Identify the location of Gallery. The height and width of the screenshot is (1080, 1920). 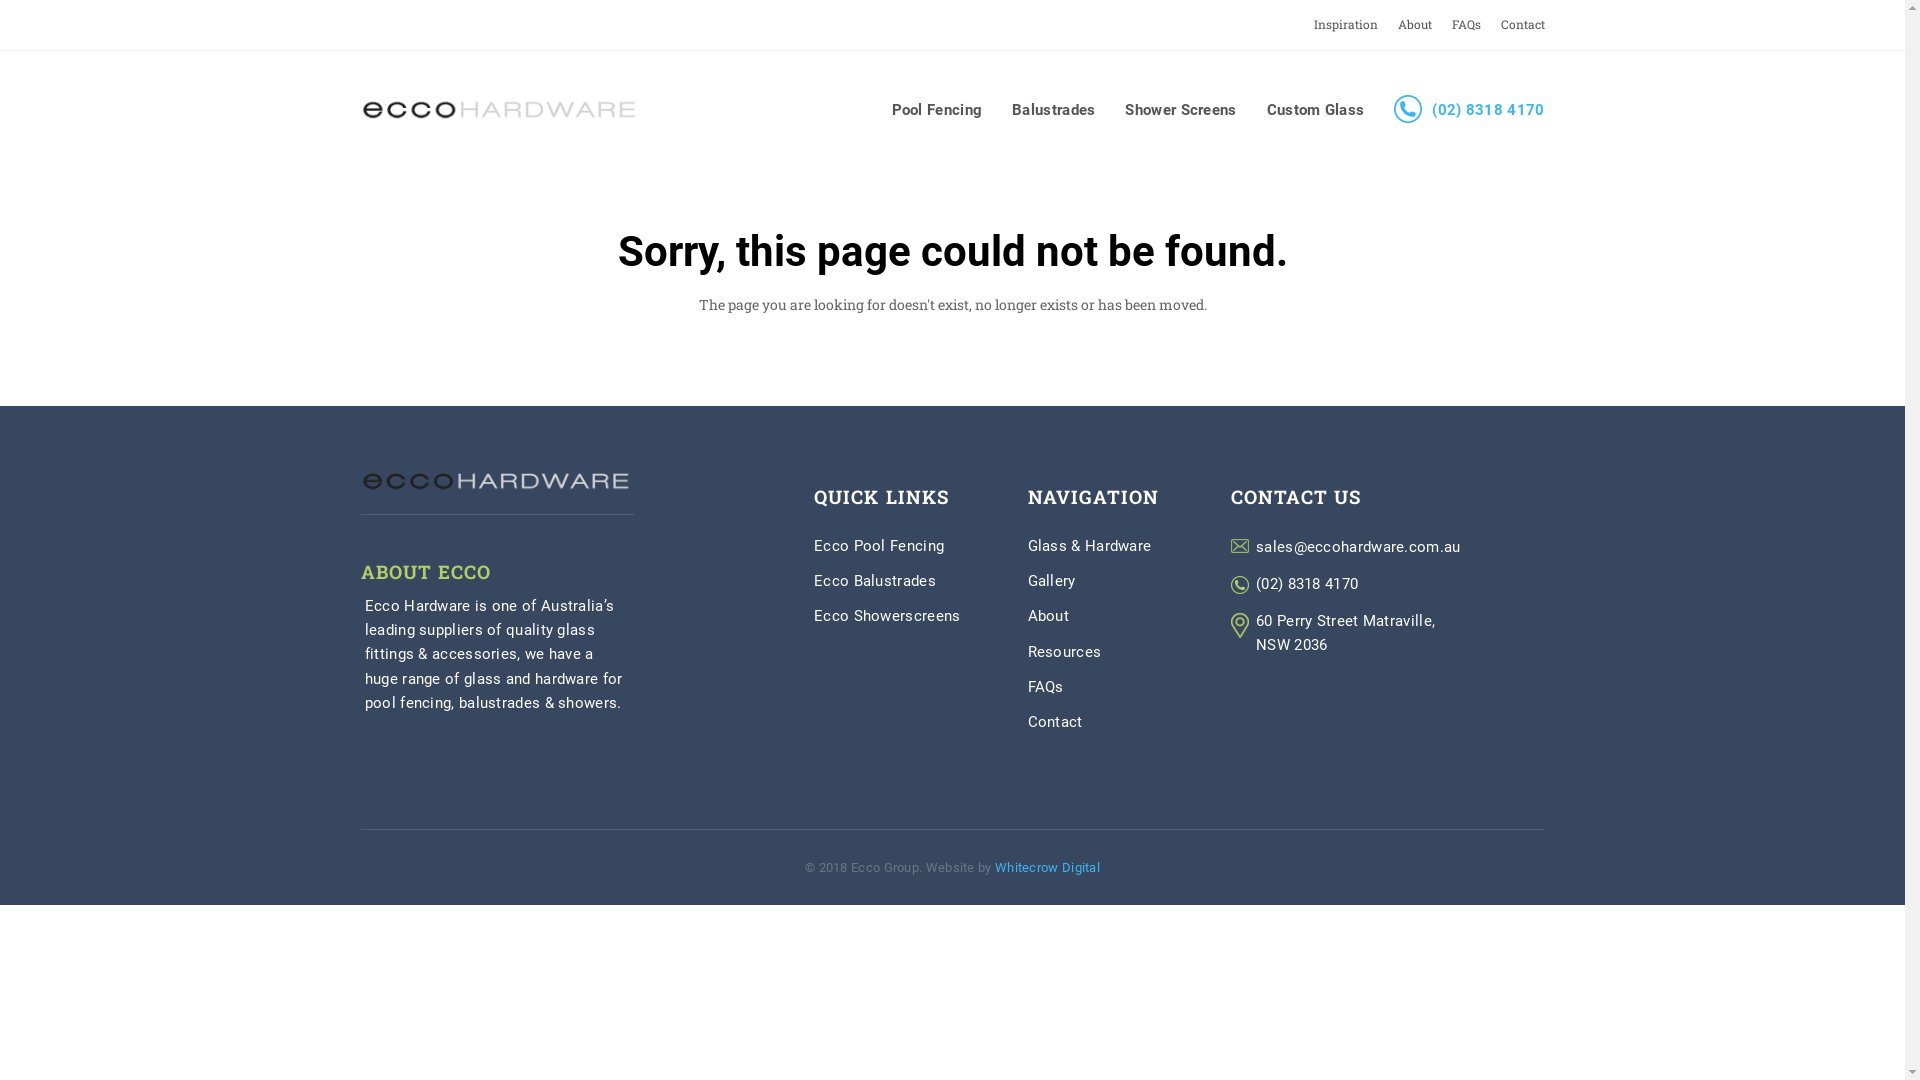
(1052, 582).